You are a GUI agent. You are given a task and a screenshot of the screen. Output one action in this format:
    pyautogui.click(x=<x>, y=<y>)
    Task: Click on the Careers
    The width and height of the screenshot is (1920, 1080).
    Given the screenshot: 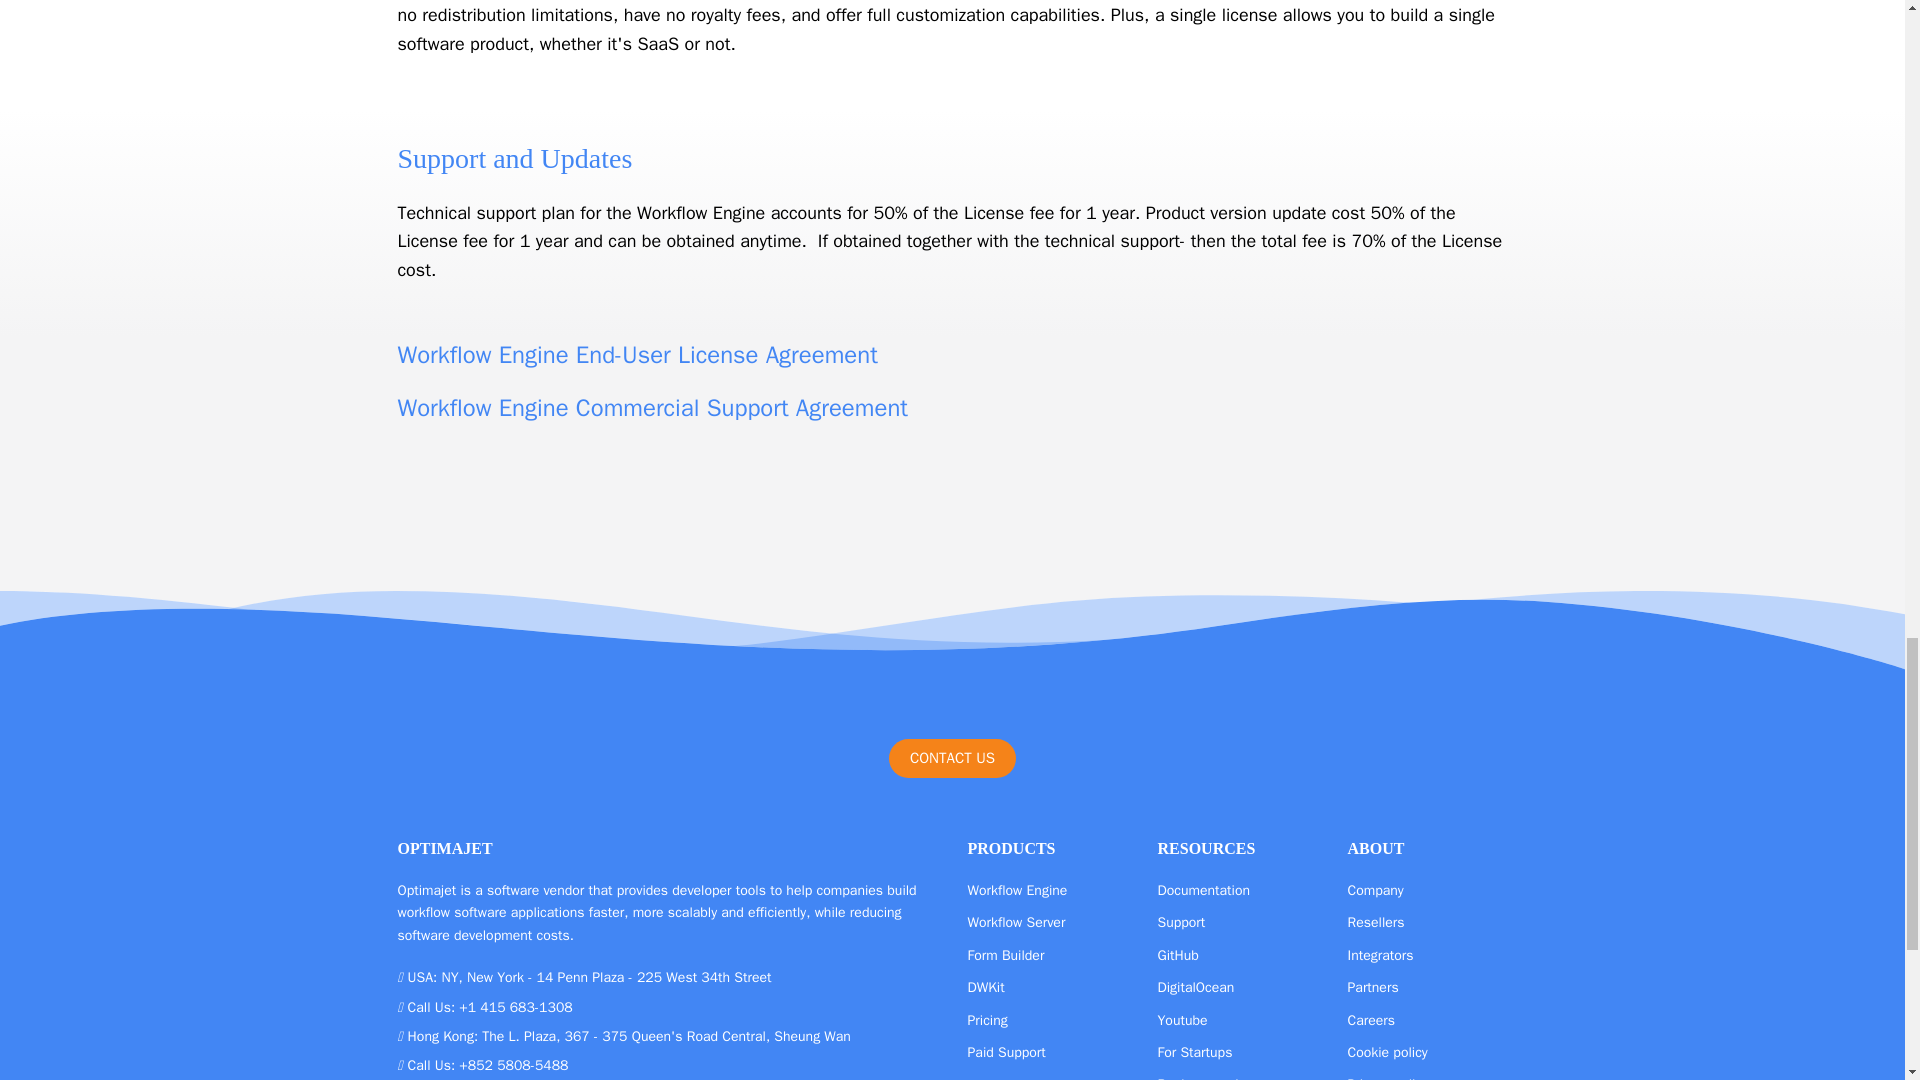 What is the action you would take?
    pyautogui.click(x=1371, y=1020)
    